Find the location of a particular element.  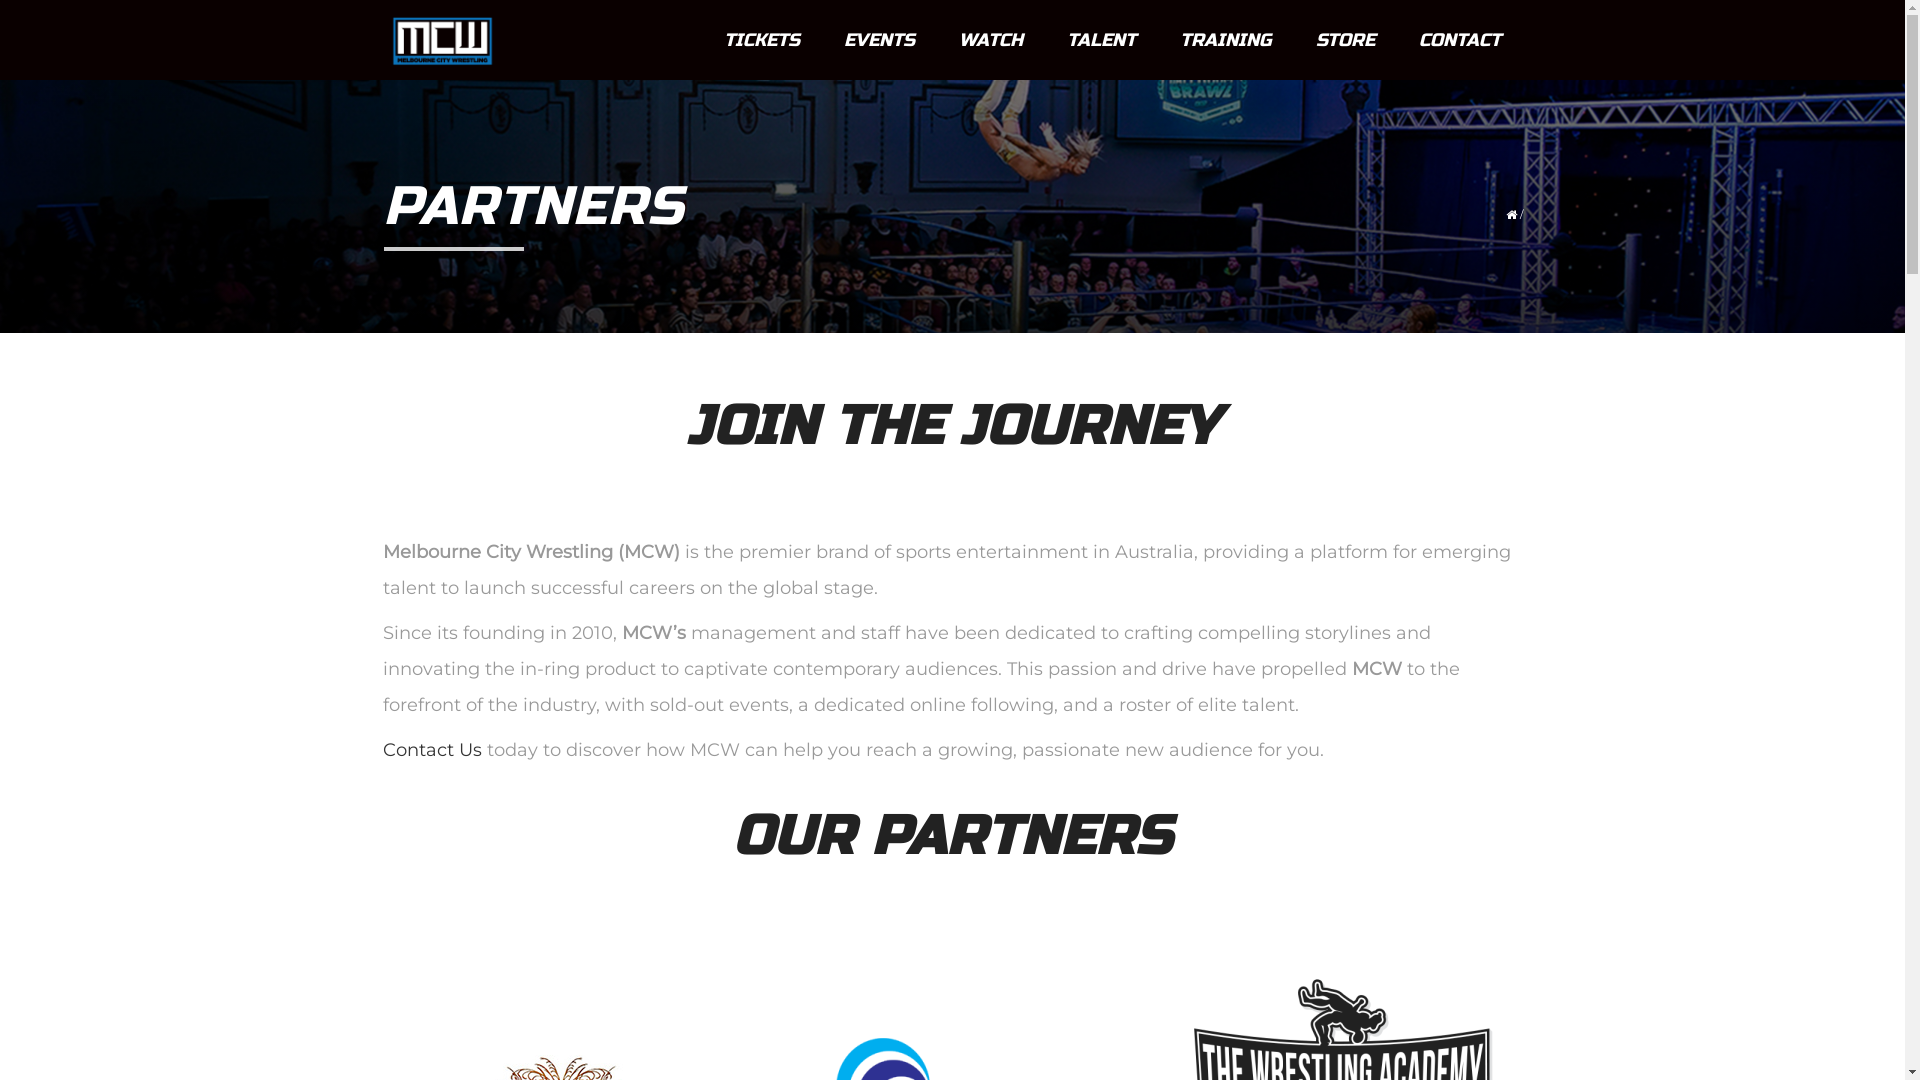

TALENT is located at coordinates (1100, 40).